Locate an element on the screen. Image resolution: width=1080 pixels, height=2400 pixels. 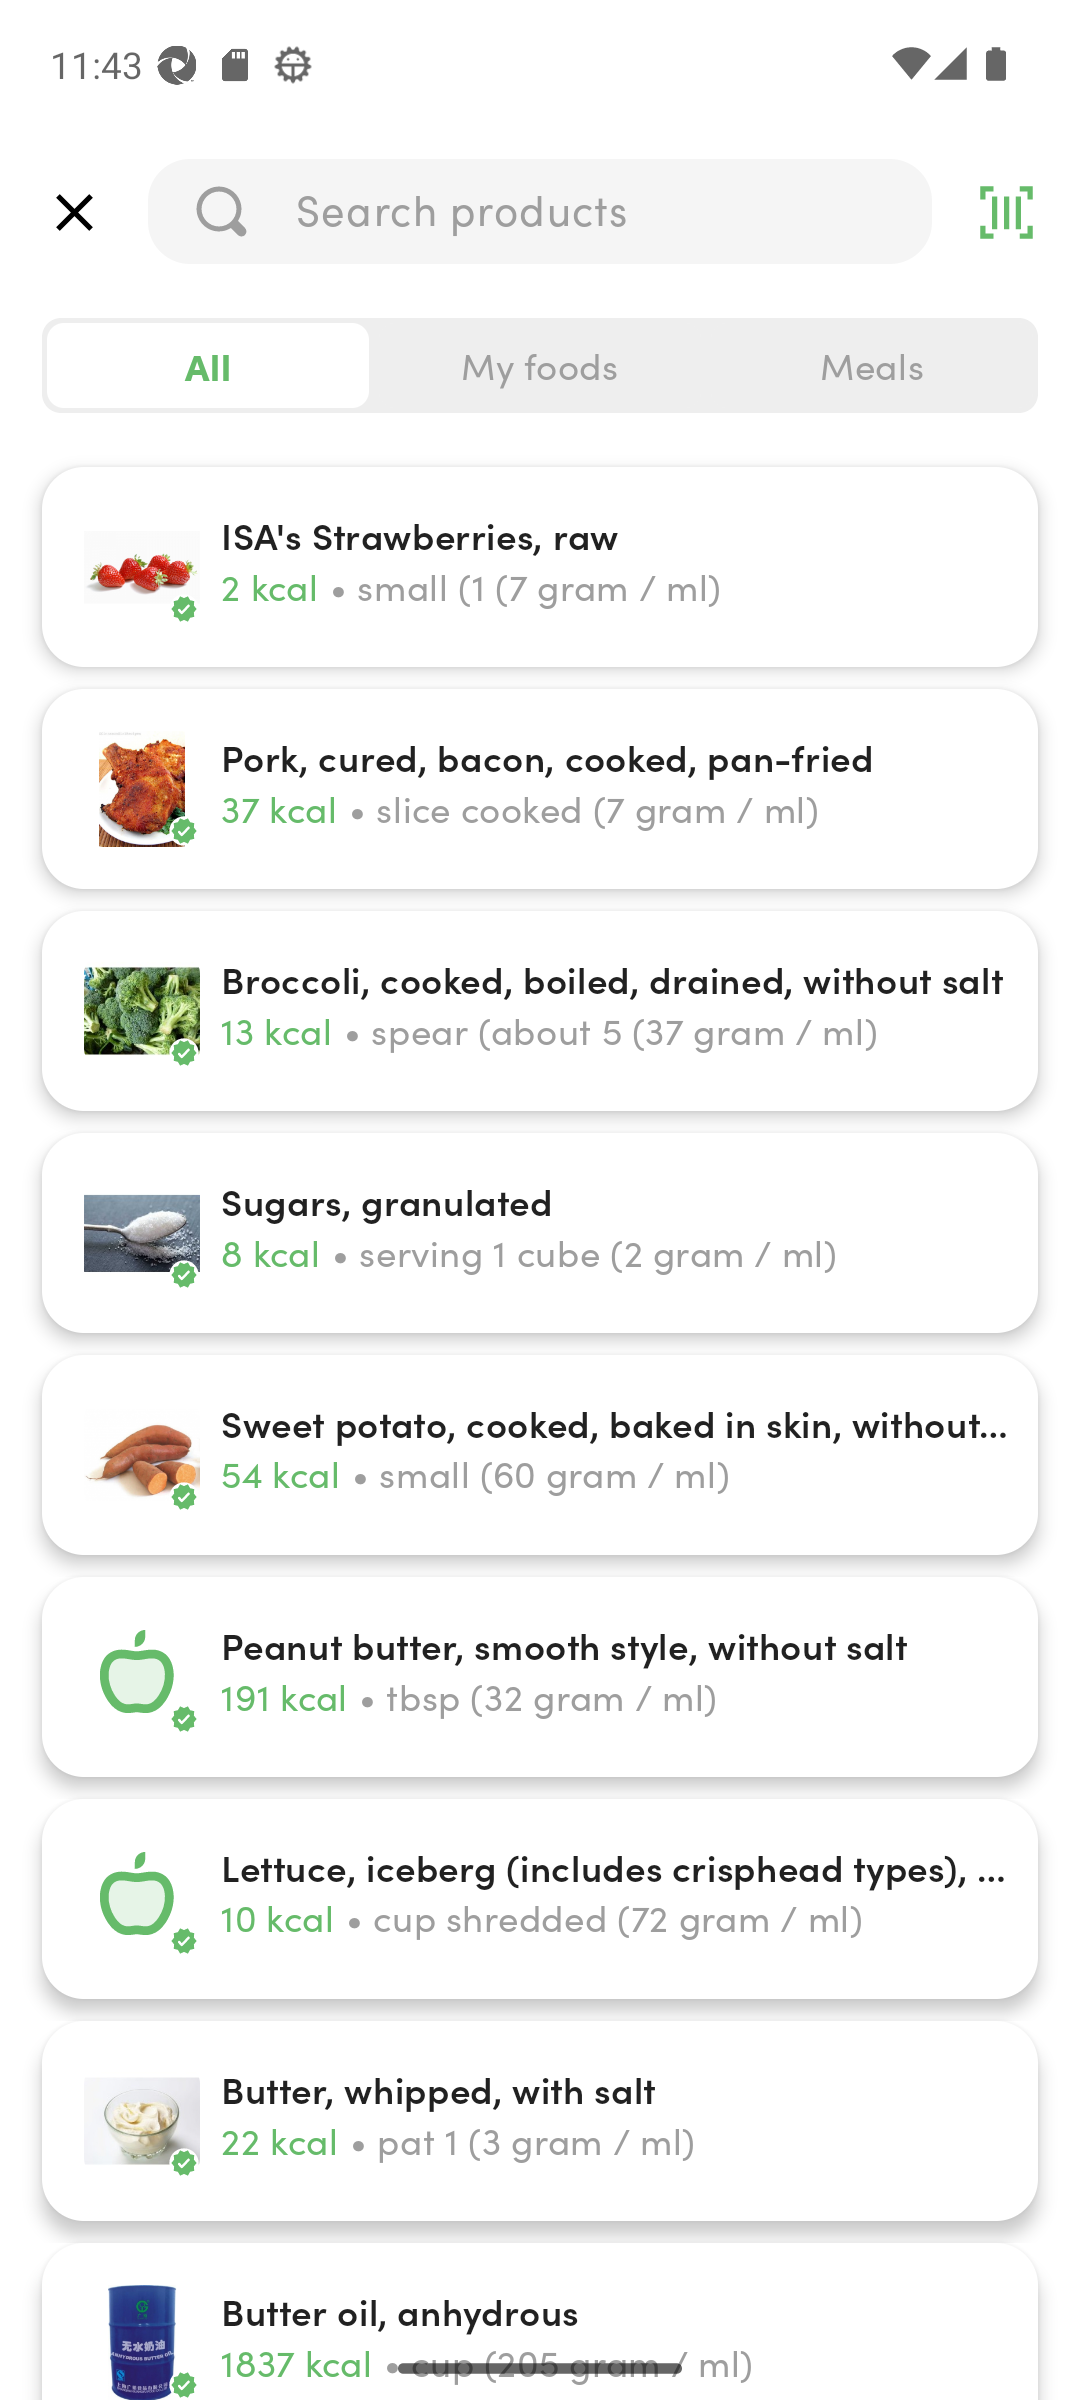
My foods is located at coordinates (540, 366).